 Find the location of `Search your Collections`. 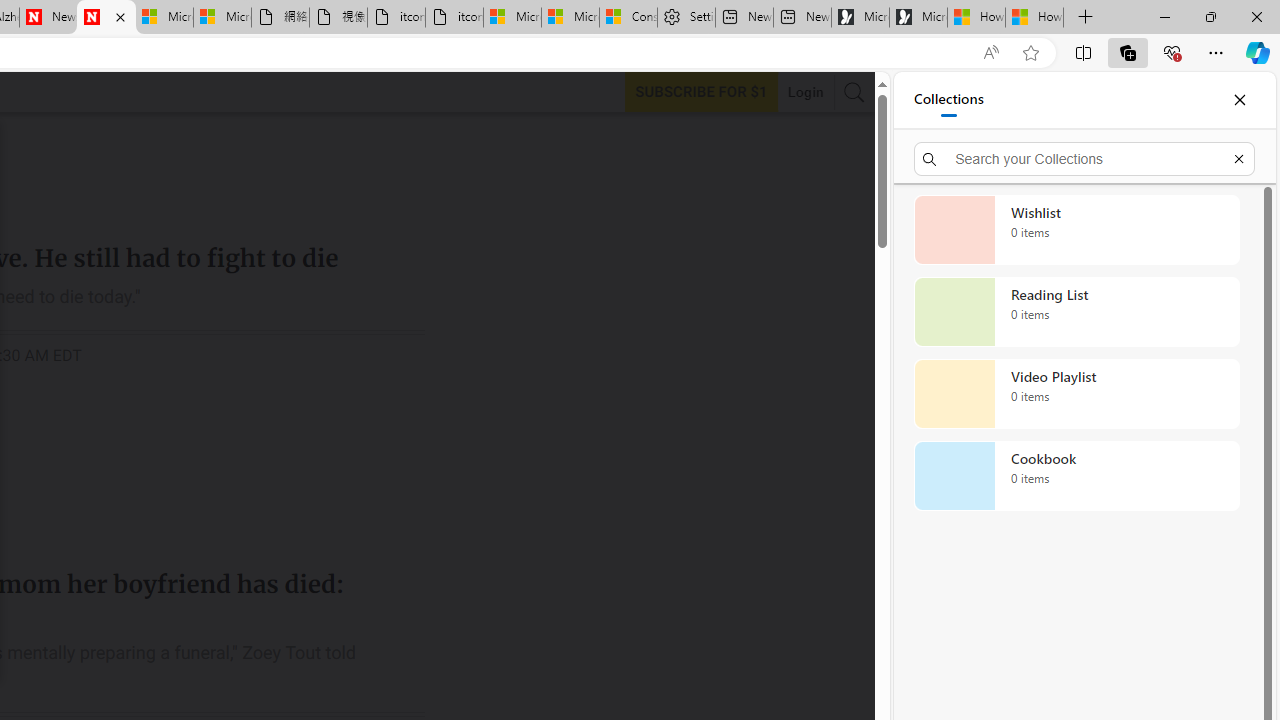

Search your Collections is located at coordinates (1084, 158).